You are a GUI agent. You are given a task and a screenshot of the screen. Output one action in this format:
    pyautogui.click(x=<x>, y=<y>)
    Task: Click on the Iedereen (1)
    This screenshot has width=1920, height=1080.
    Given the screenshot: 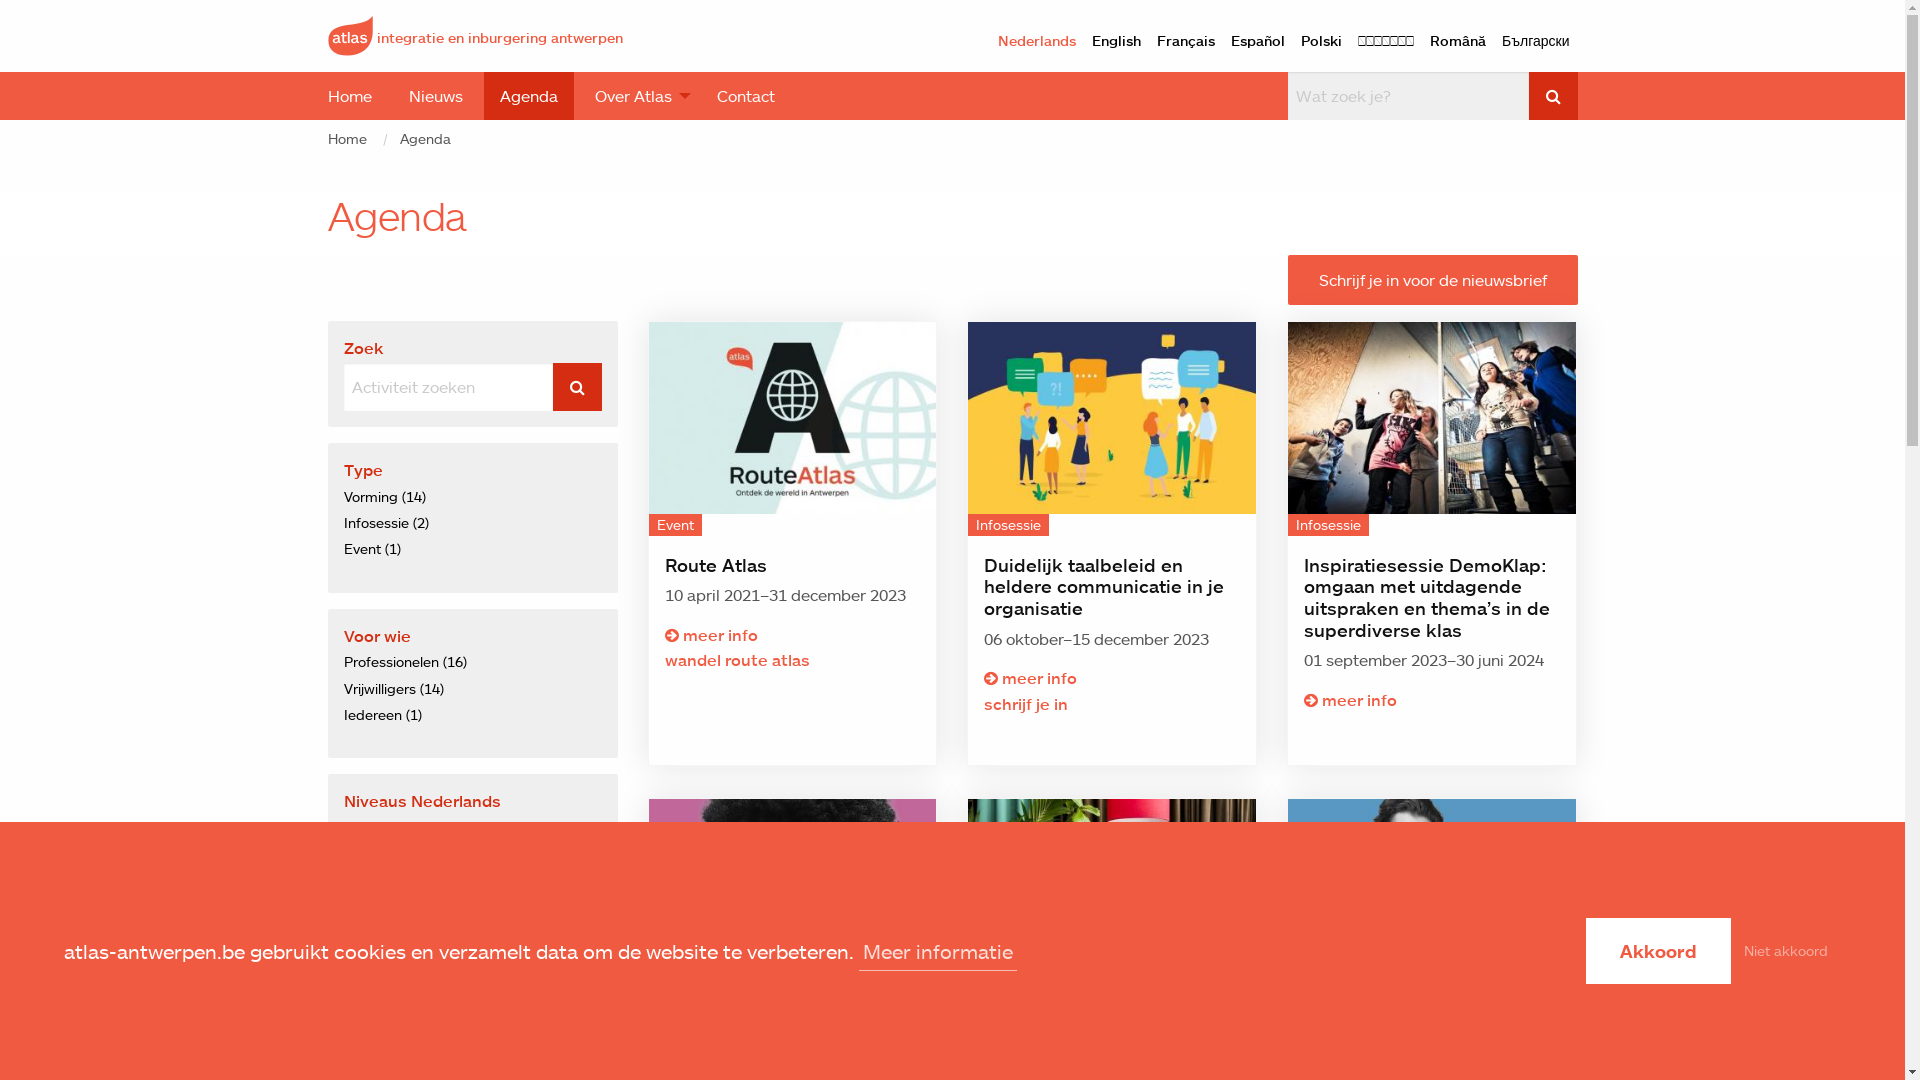 What is the action you would take?
    pyautogui.click(x=383, y=714)
    